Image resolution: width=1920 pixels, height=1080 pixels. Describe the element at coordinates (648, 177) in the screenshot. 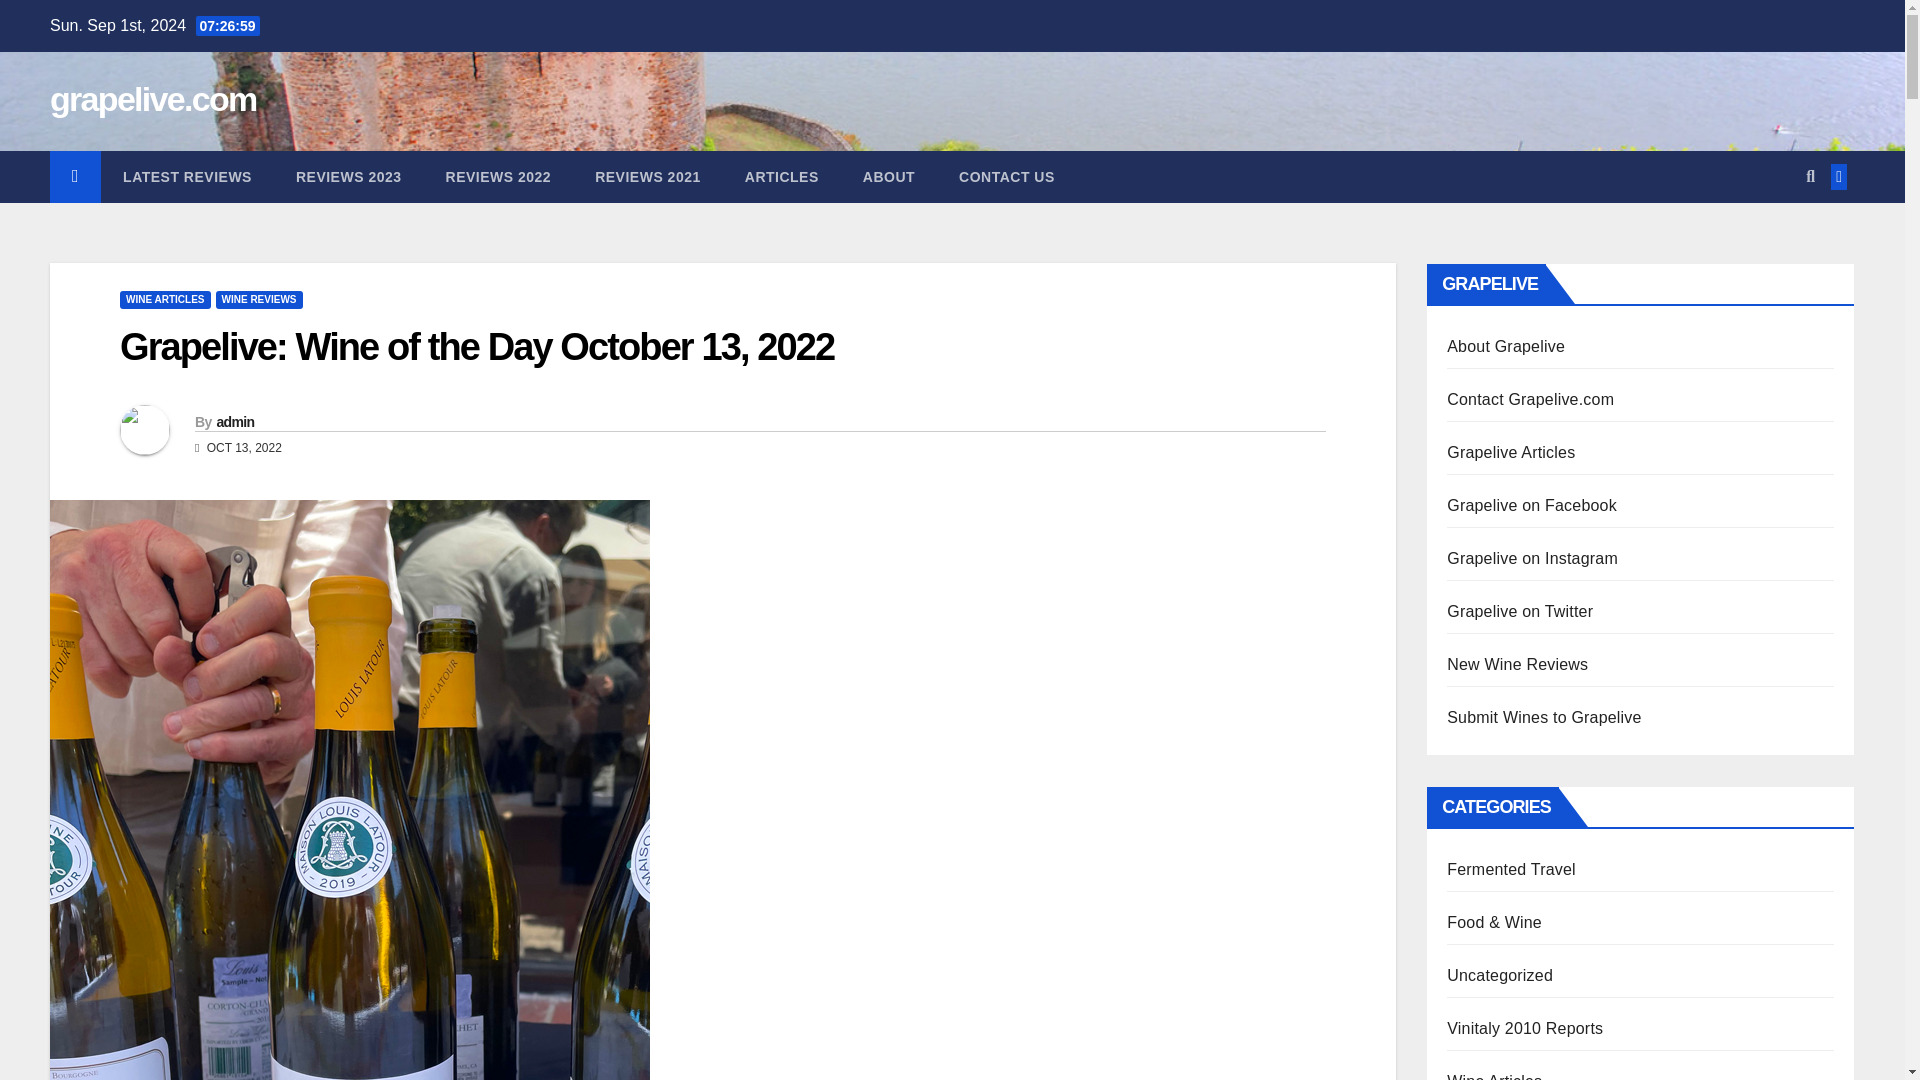

I see `REVIEWS 2021` at that location.